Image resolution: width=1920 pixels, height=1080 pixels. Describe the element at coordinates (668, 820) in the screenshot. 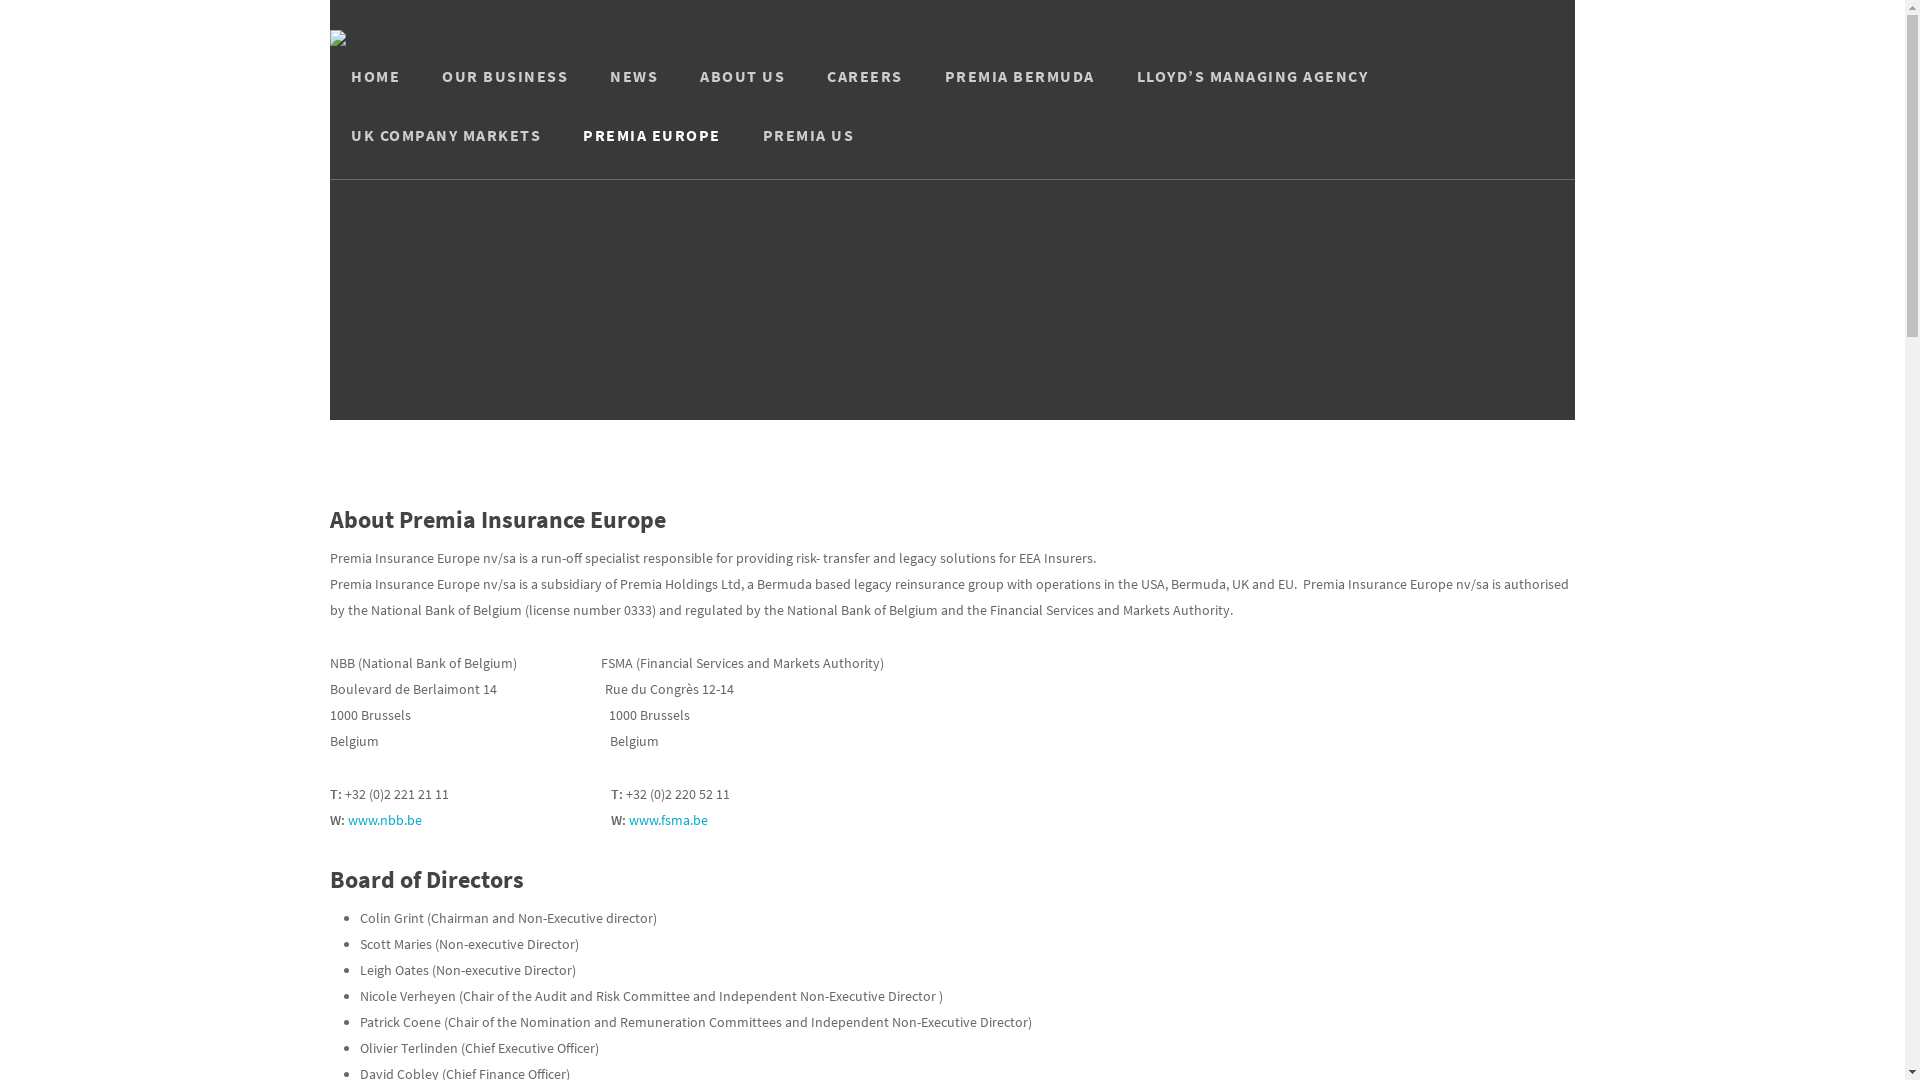

I see `www.fsma.be` at that location.